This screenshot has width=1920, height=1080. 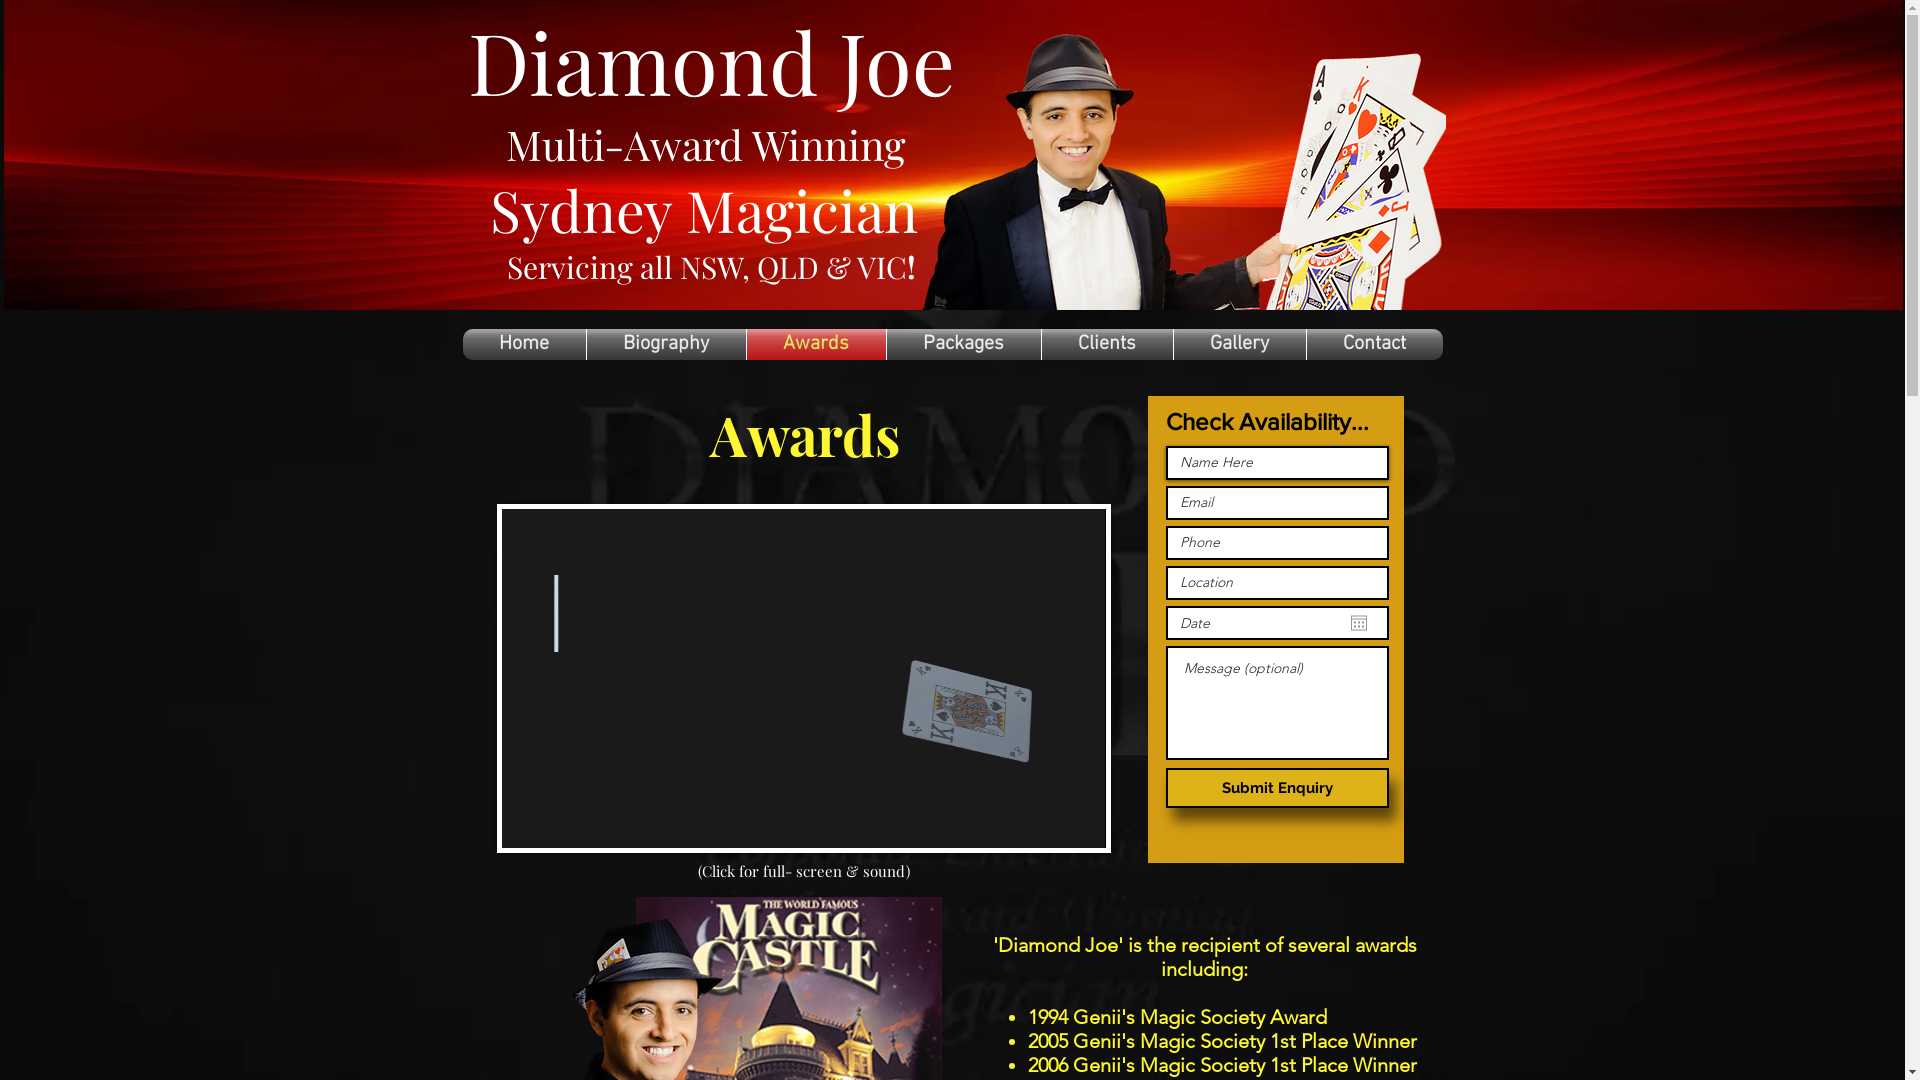 I want to click on Clients, so click(x=1108, y=344).